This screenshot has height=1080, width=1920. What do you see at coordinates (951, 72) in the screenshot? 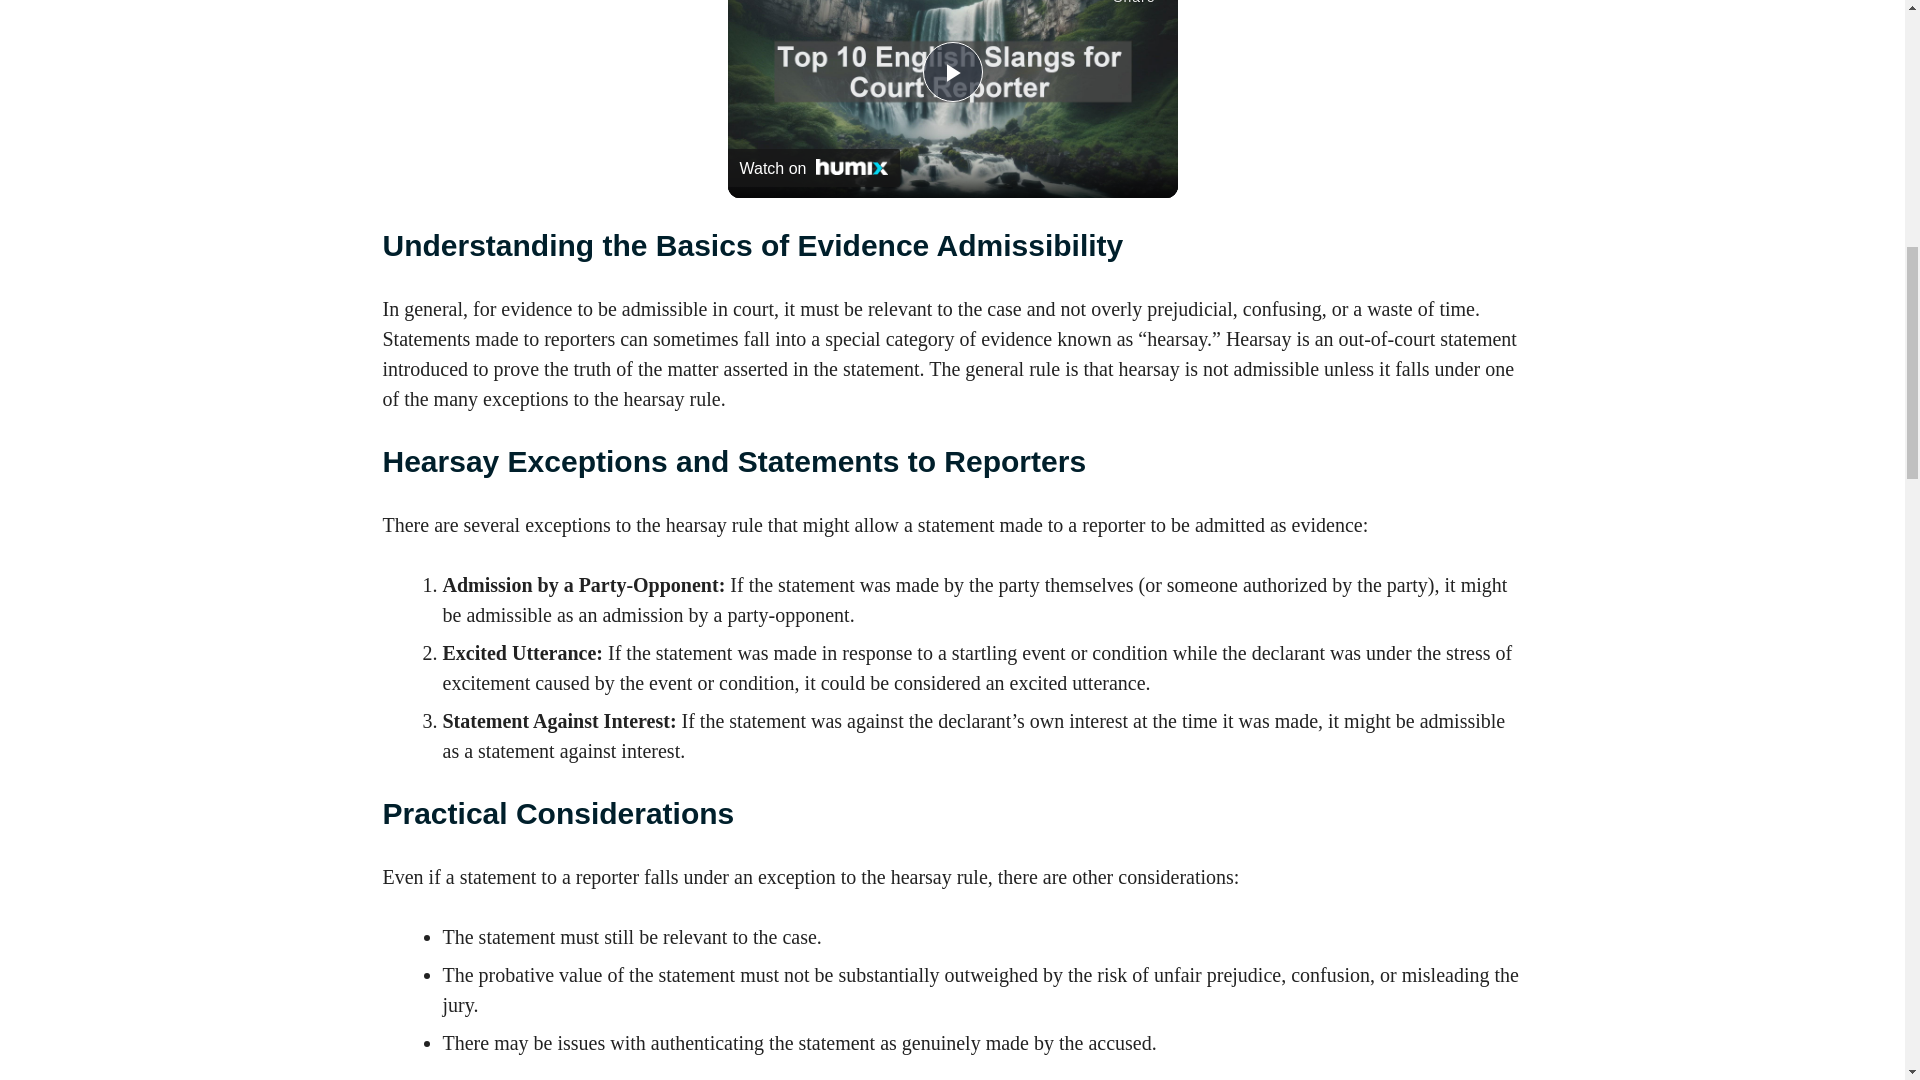
I see `Play Video` at bounding box center [951, 72].